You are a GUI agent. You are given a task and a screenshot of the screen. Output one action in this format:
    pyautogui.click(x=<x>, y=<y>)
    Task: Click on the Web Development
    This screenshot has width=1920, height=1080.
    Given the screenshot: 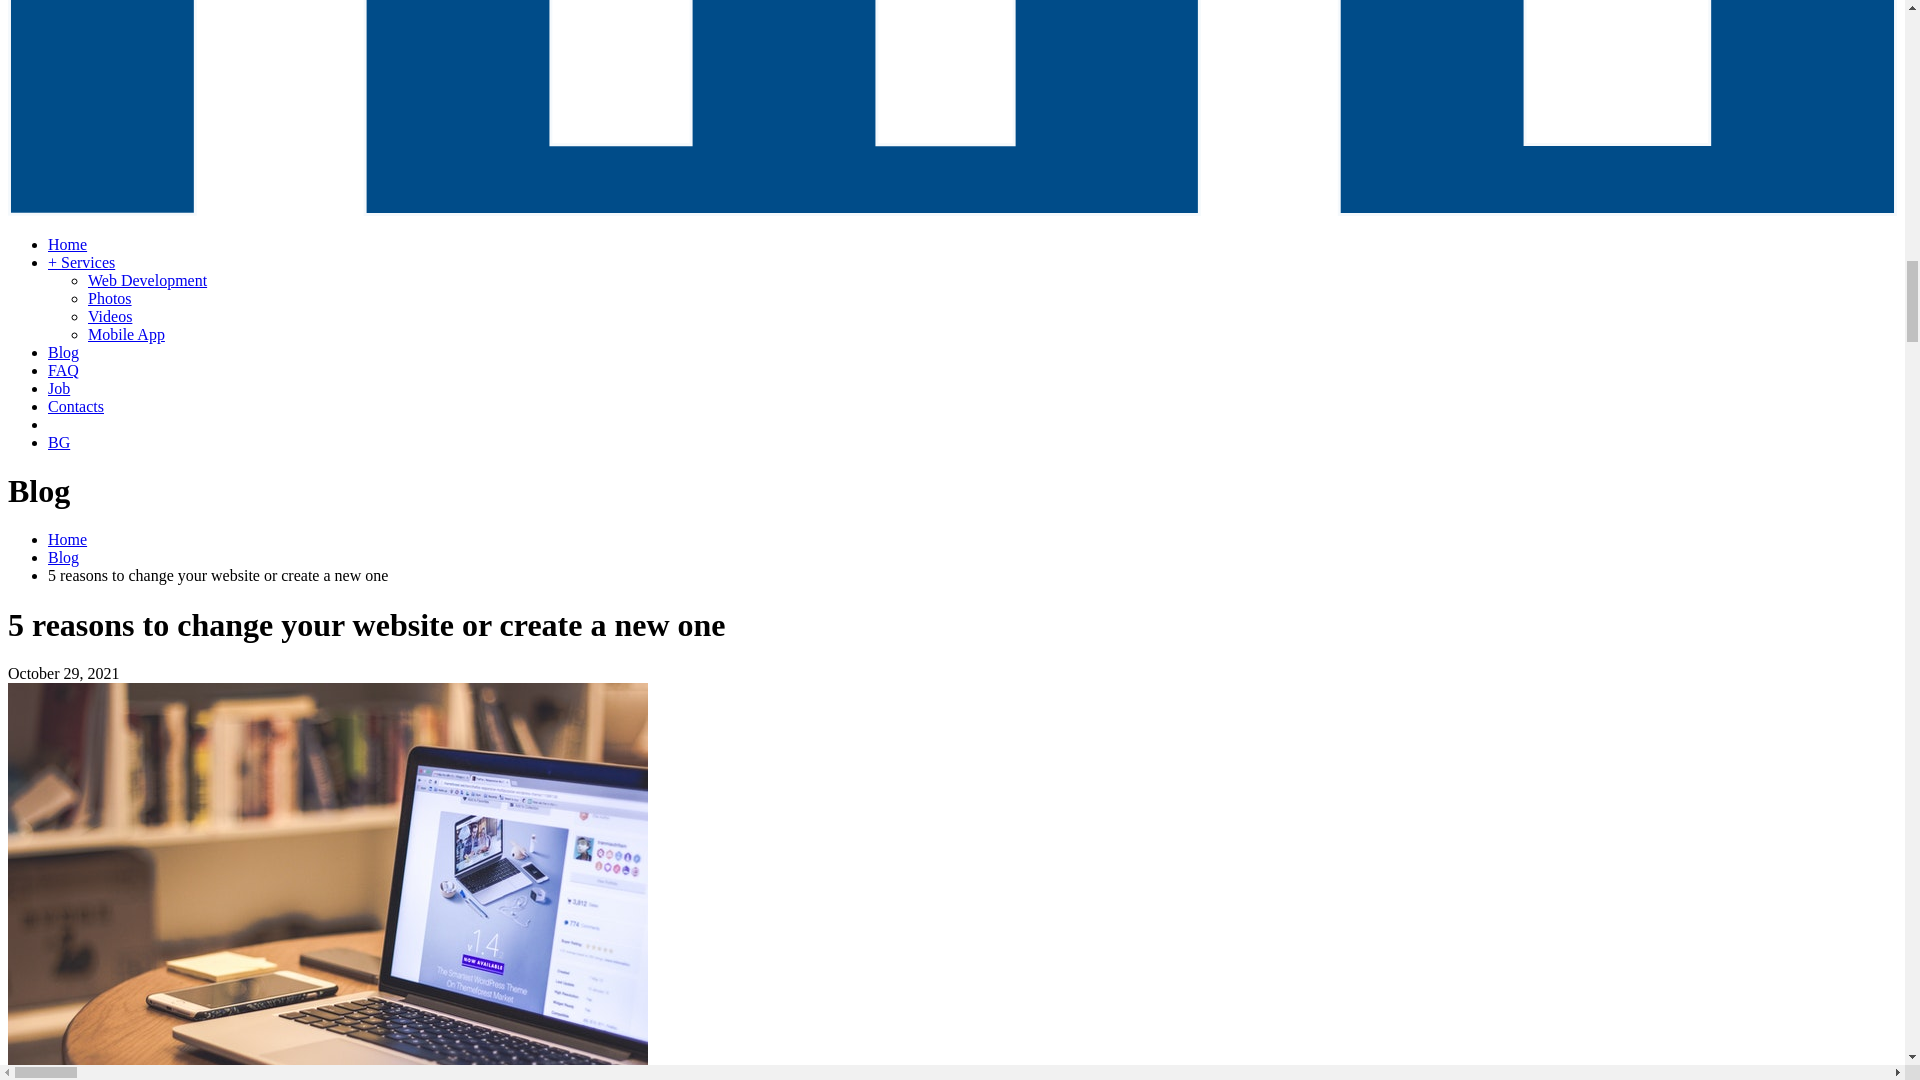 What is the action you would take?
    pyautogui.click(x=148, y=280)
    